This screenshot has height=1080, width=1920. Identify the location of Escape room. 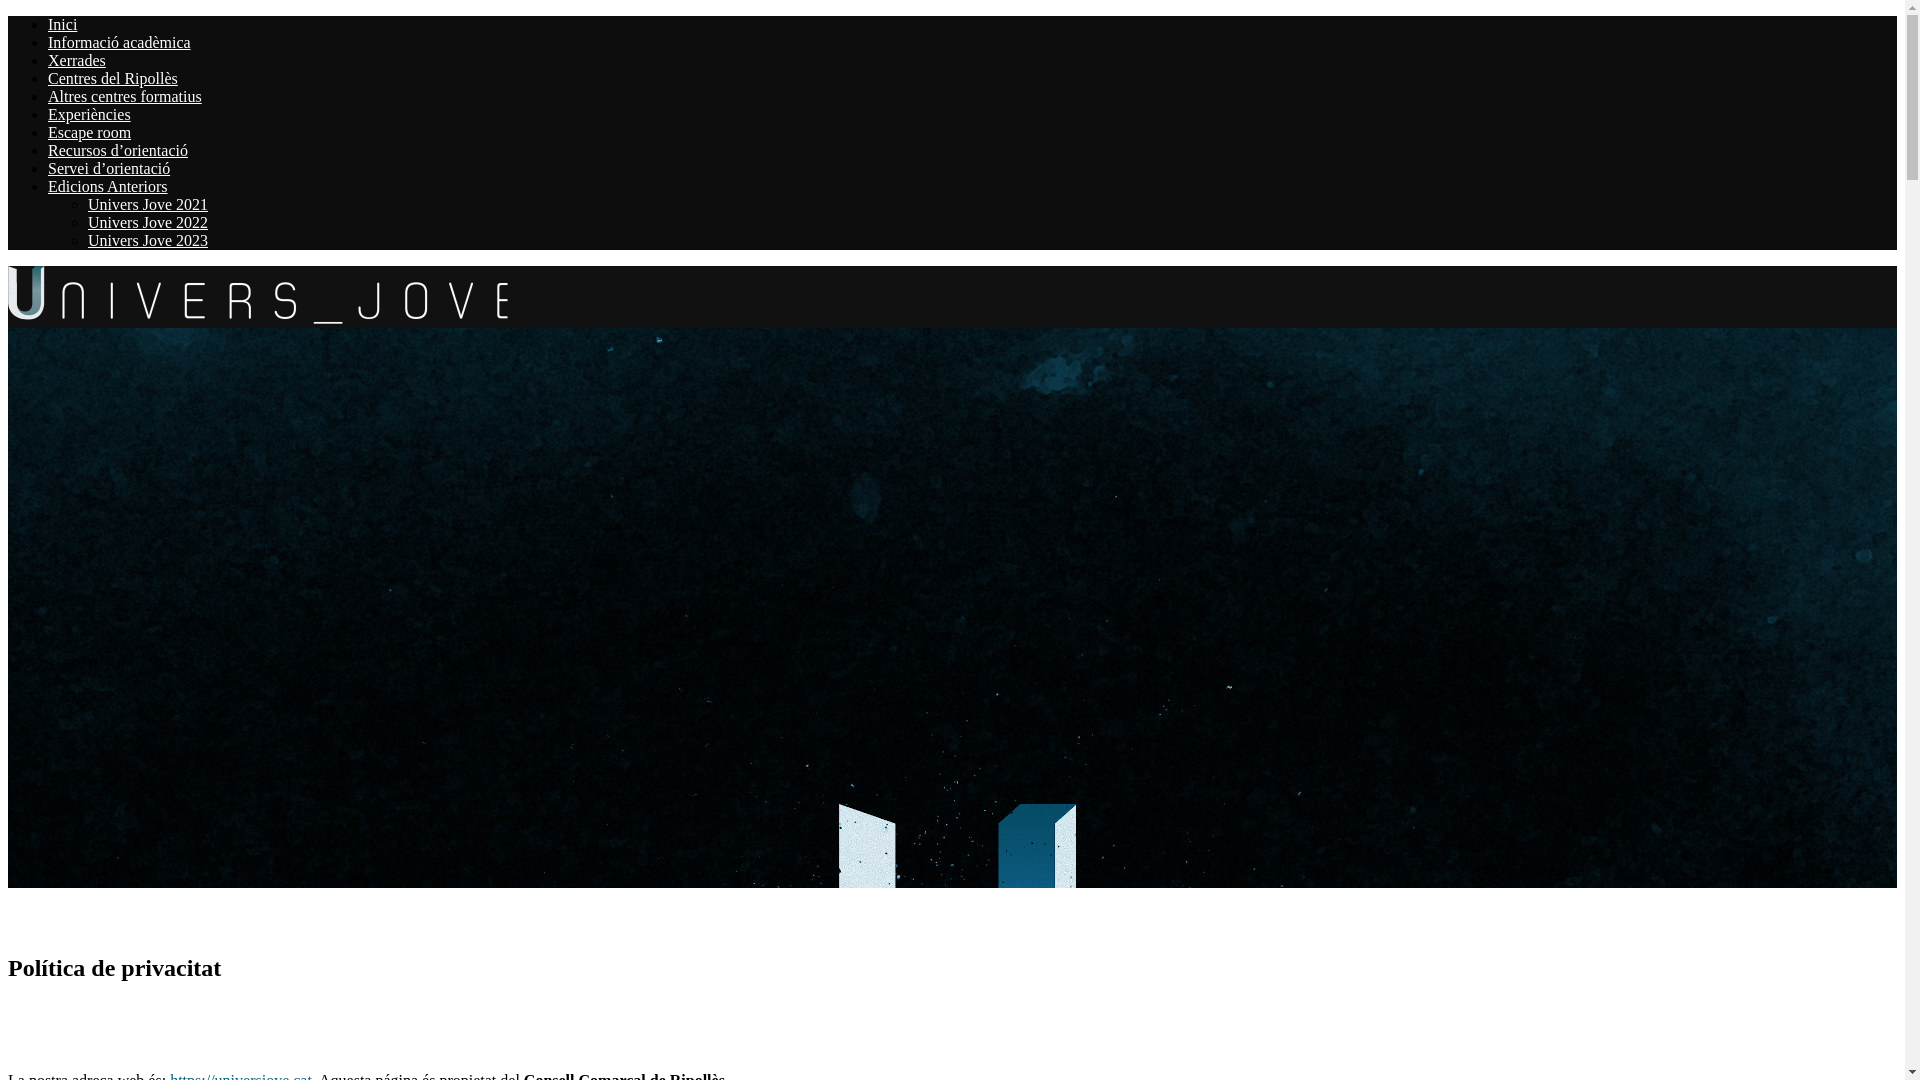
(90, 132).